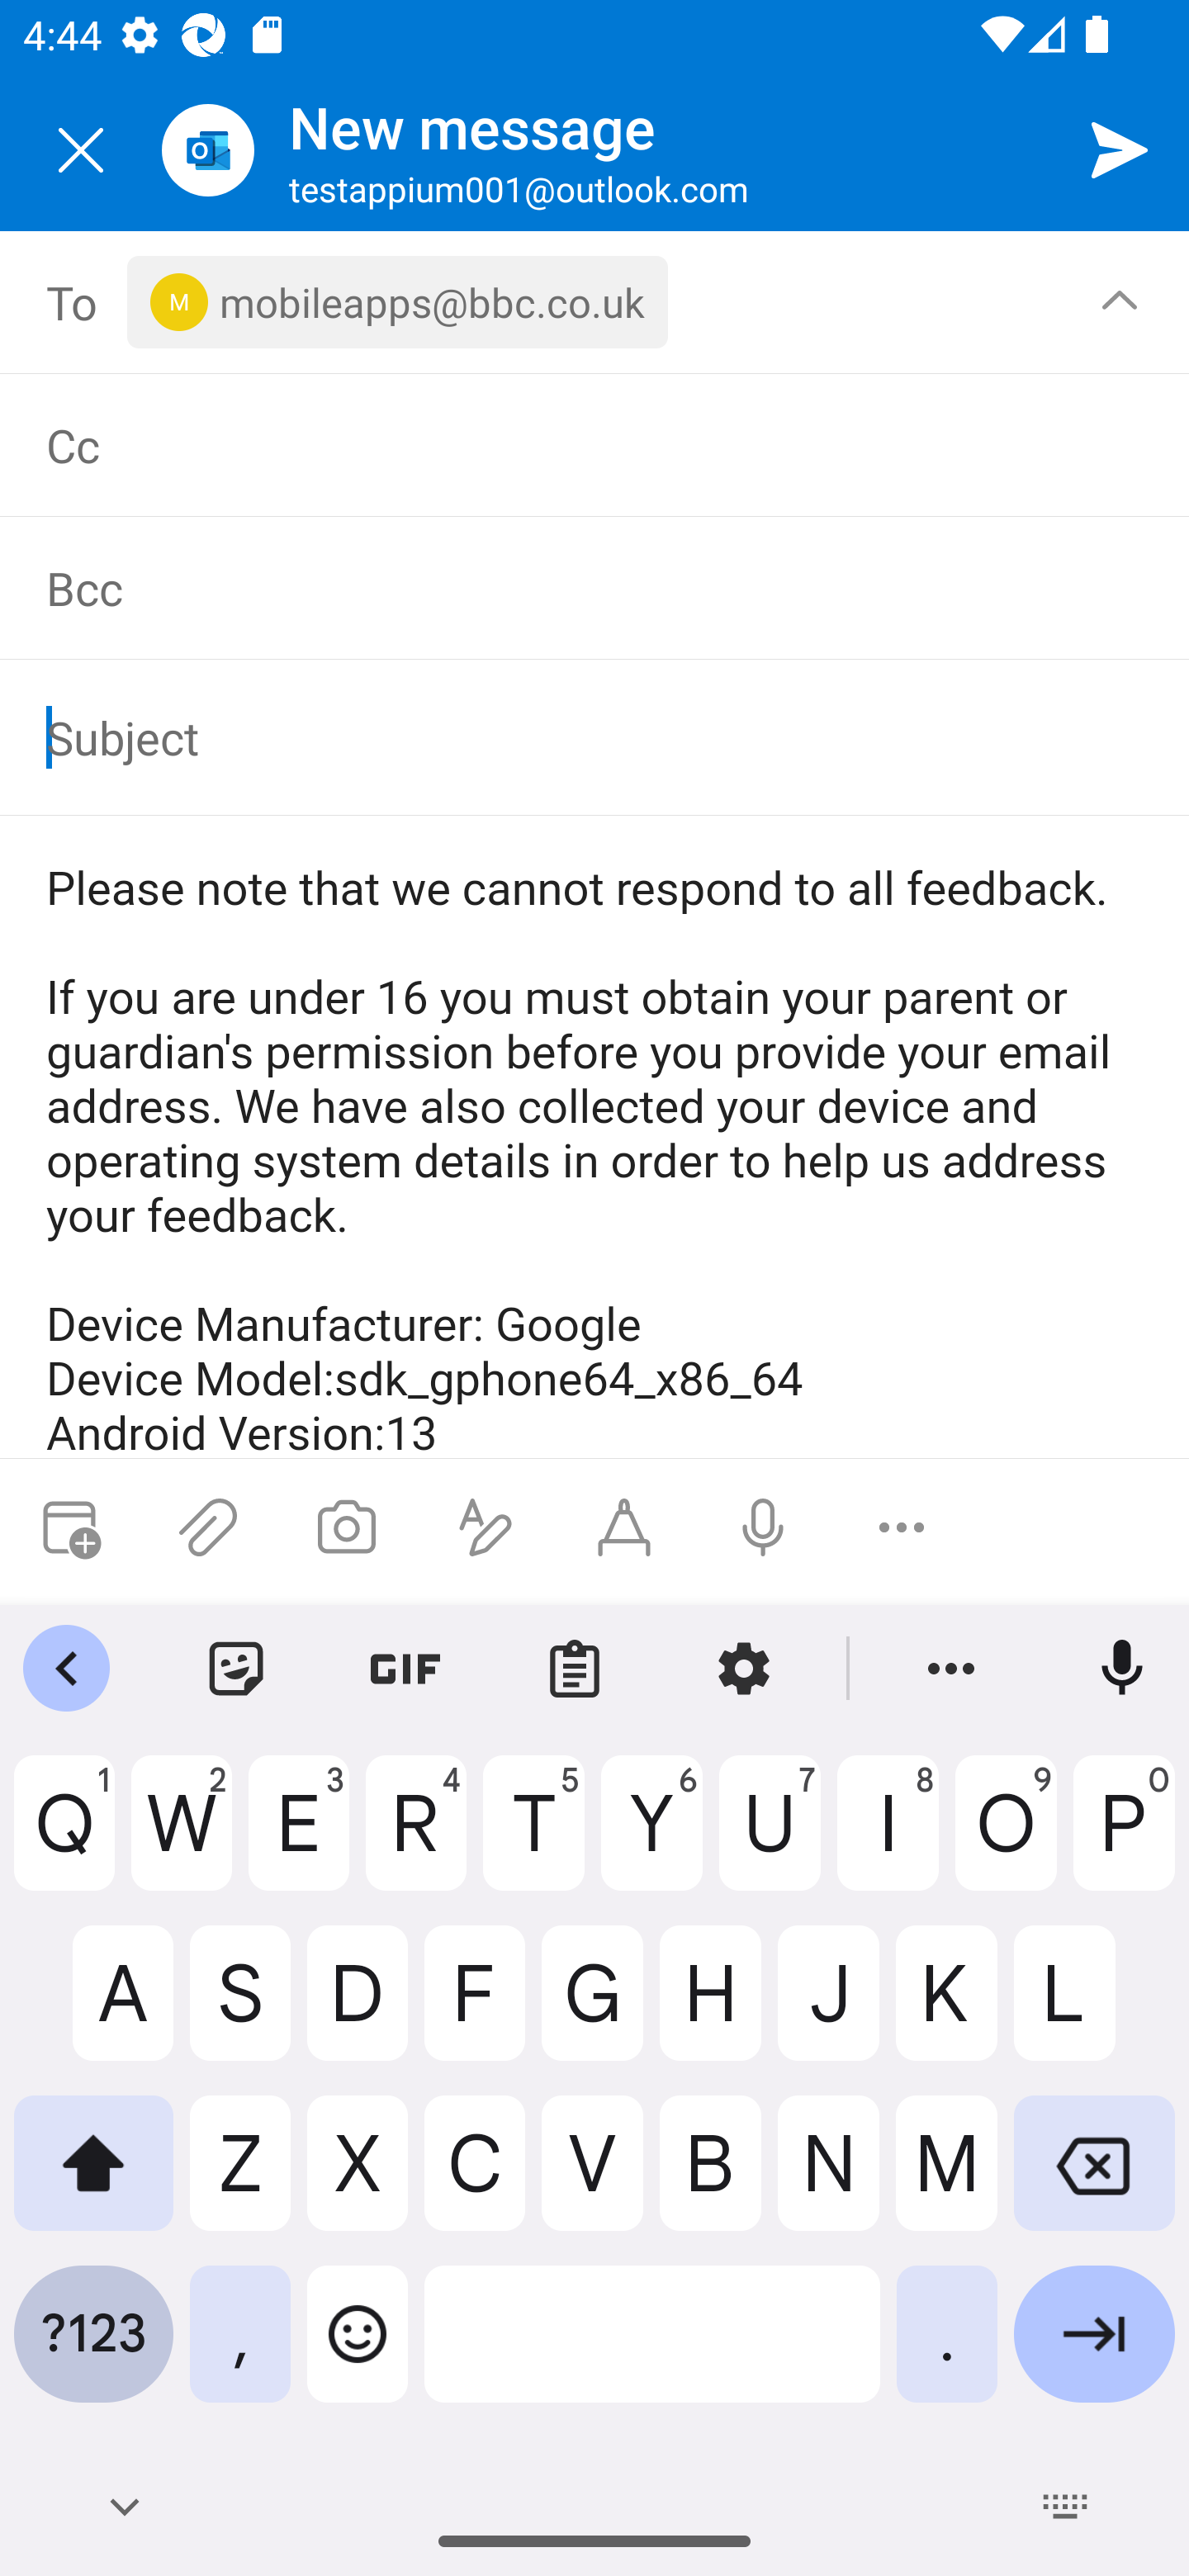  Describe the element at coordinates (81, 150) in the screenshot. I see `Close` at that location.